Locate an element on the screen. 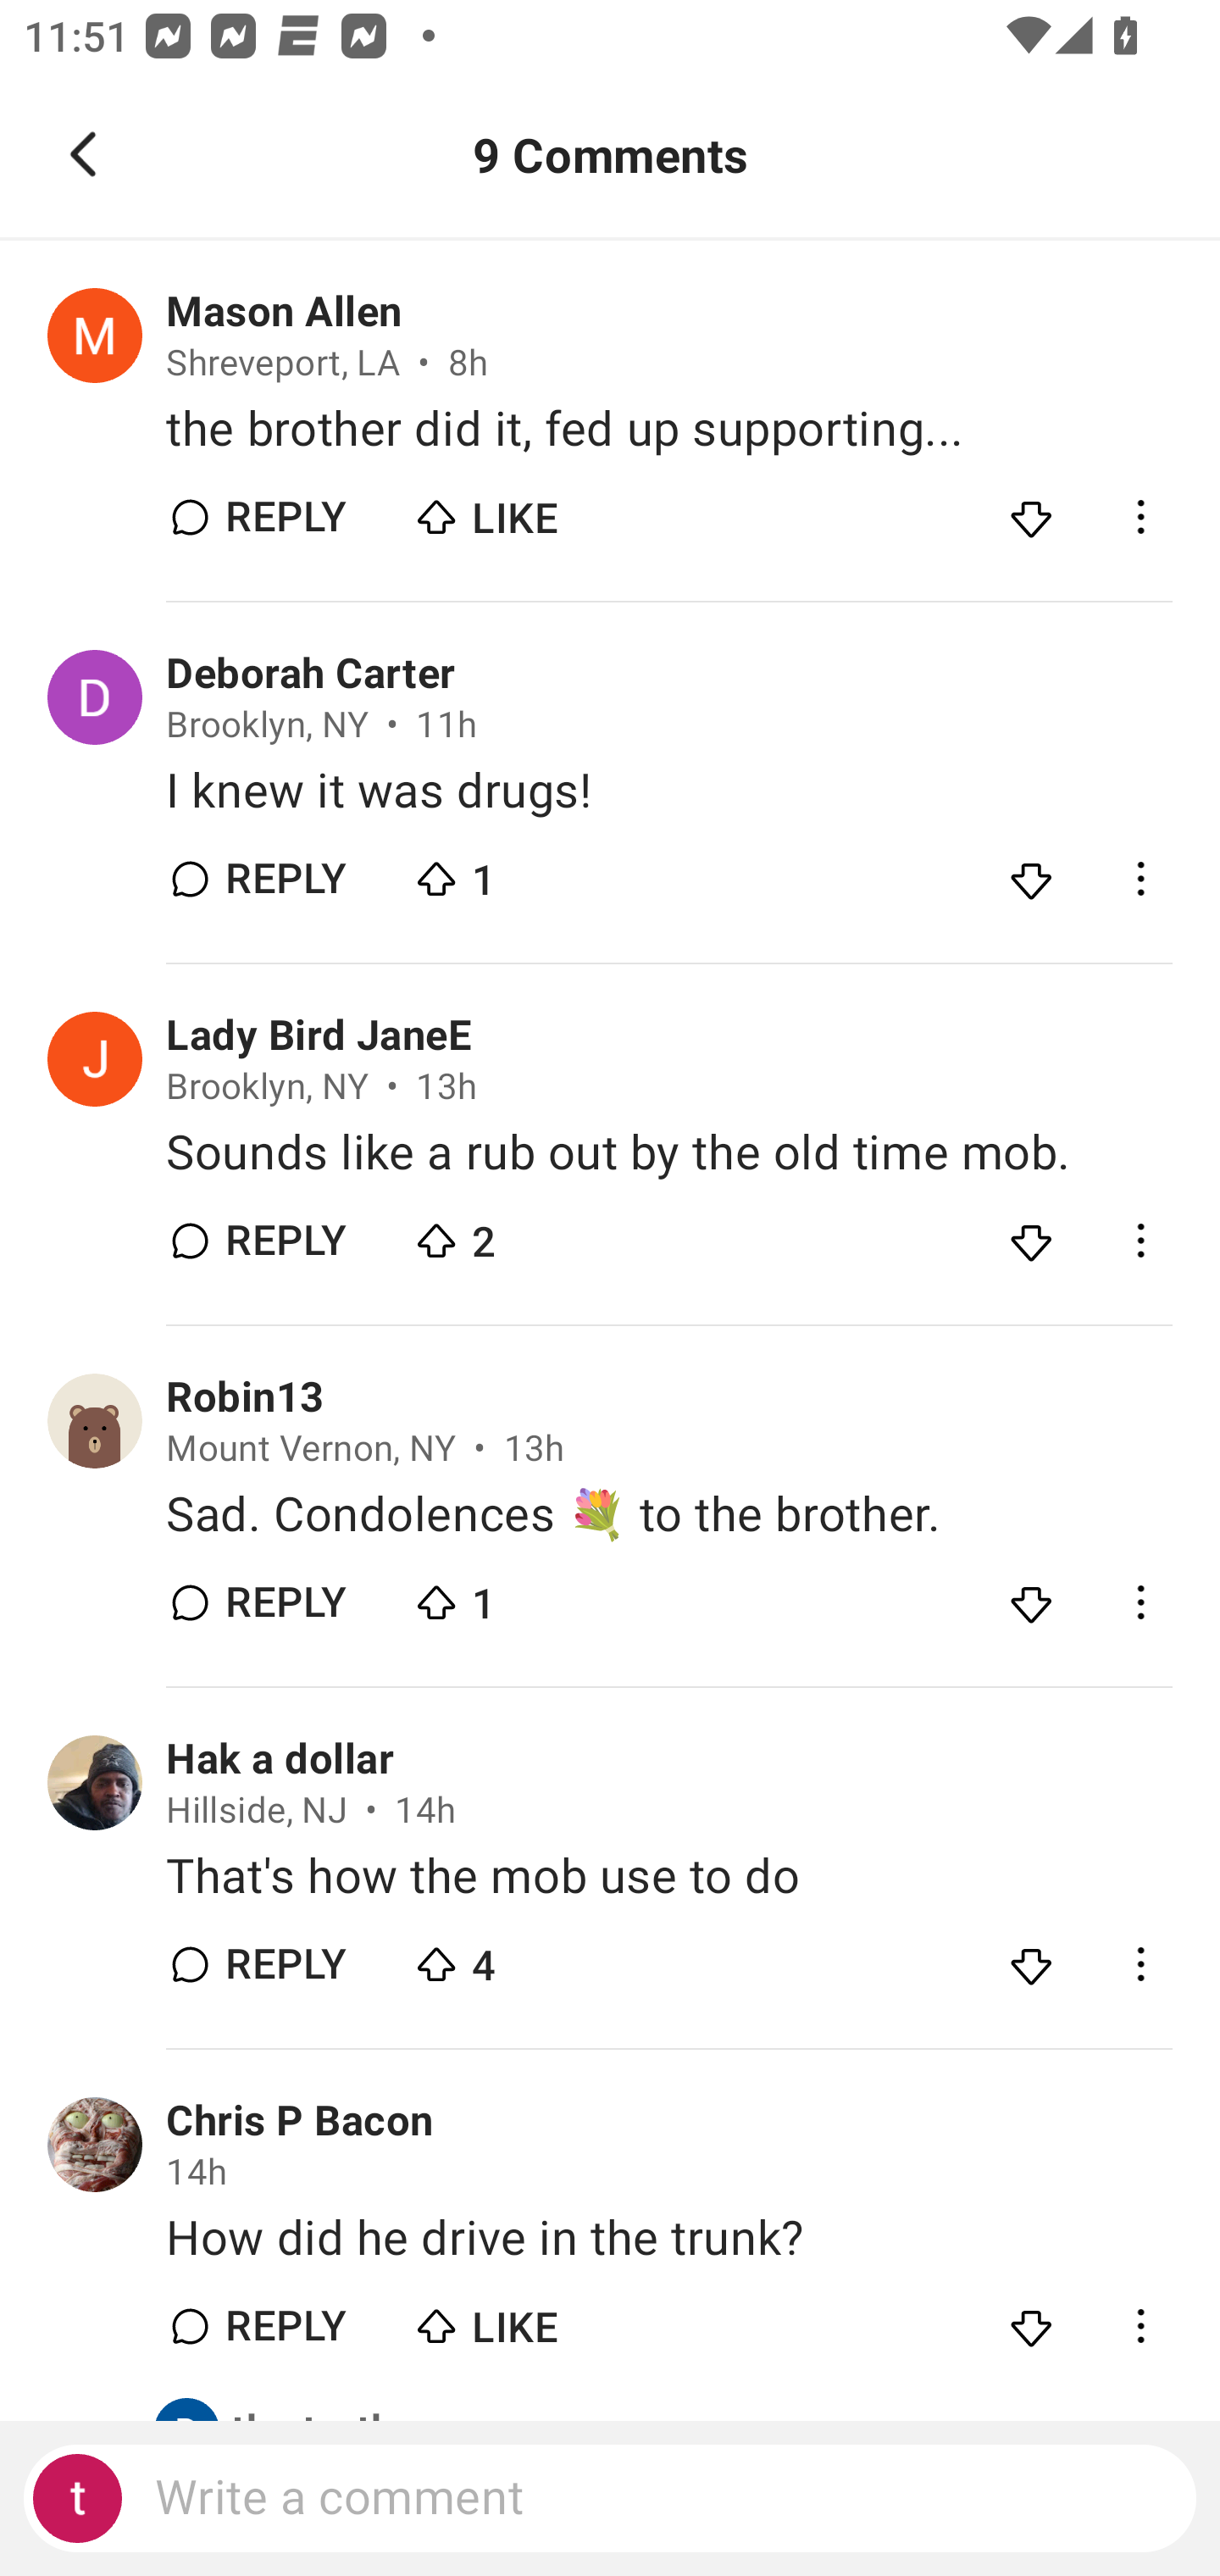 The width and height of the screenshot is (1220, 2576). Navigate up is located at coordinates (83, 154).